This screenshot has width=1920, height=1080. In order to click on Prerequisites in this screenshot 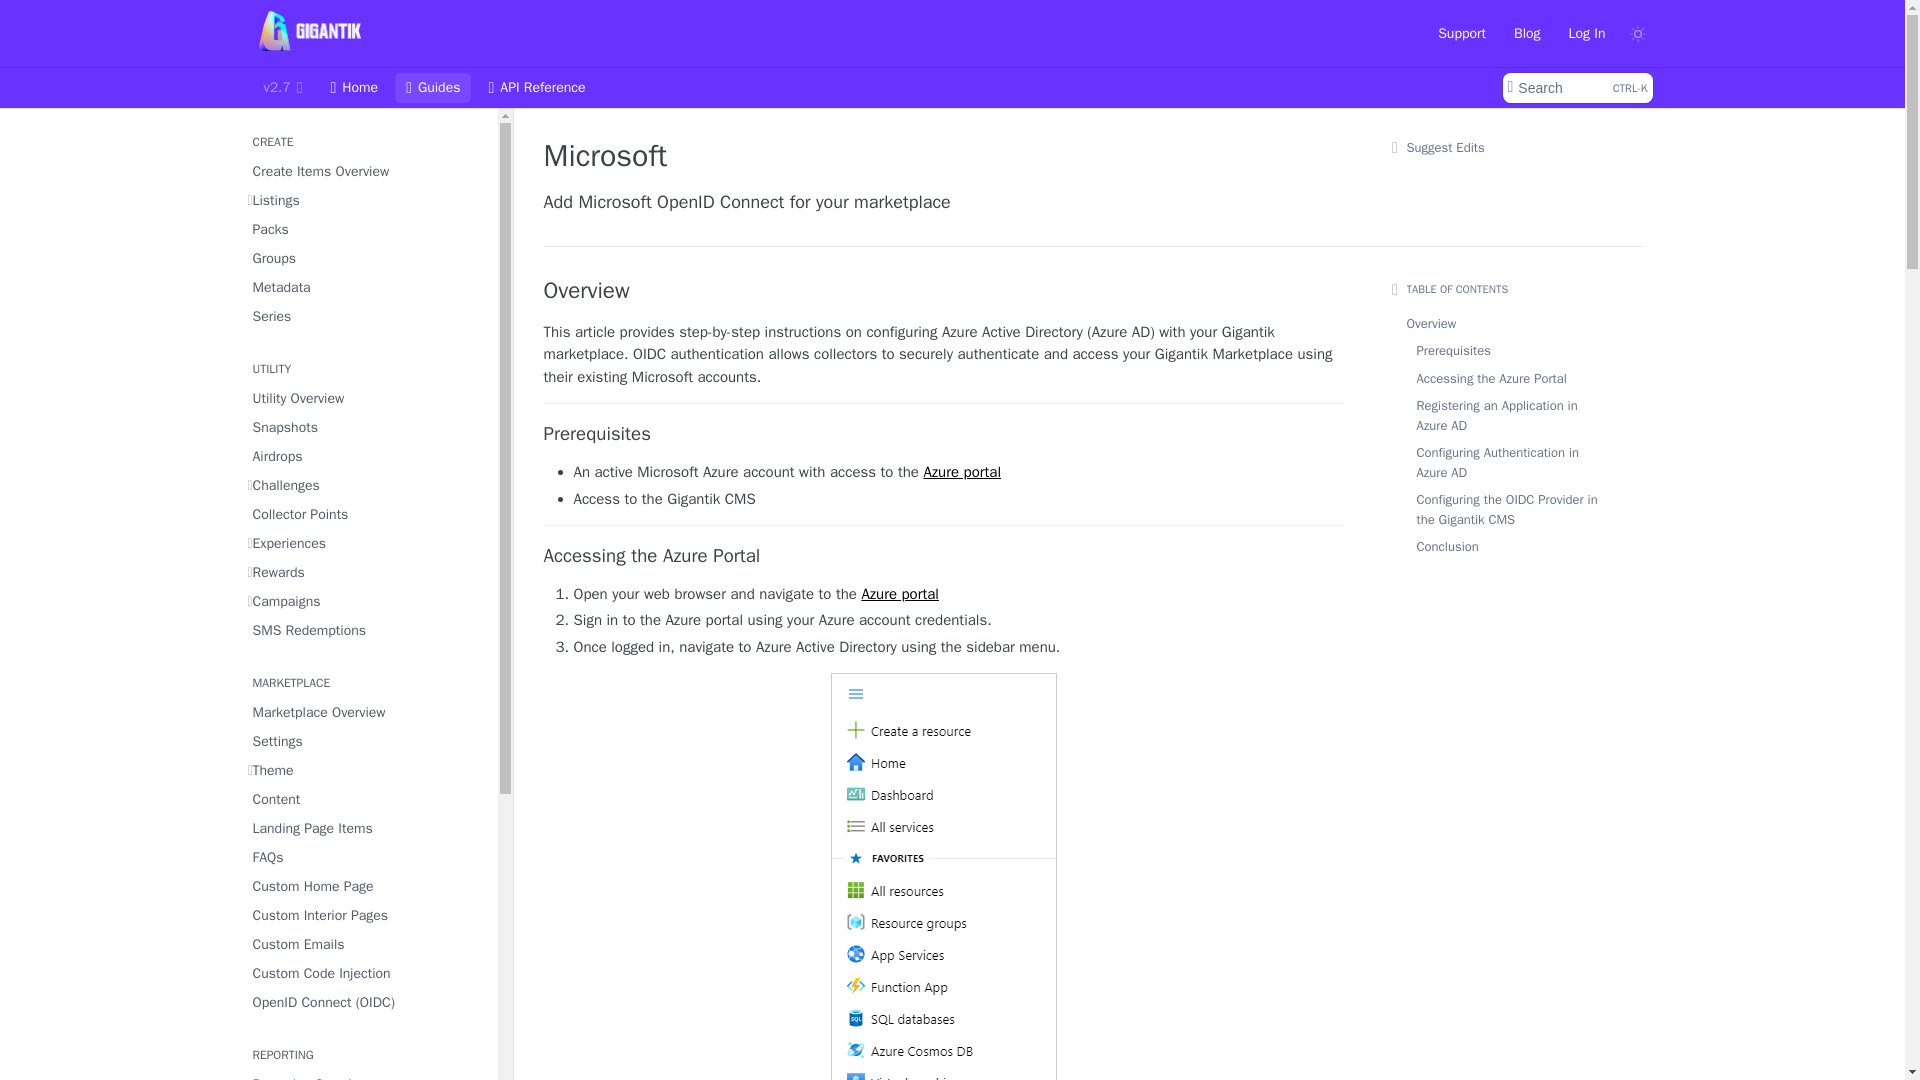, I will do `click(1527, 32)`.